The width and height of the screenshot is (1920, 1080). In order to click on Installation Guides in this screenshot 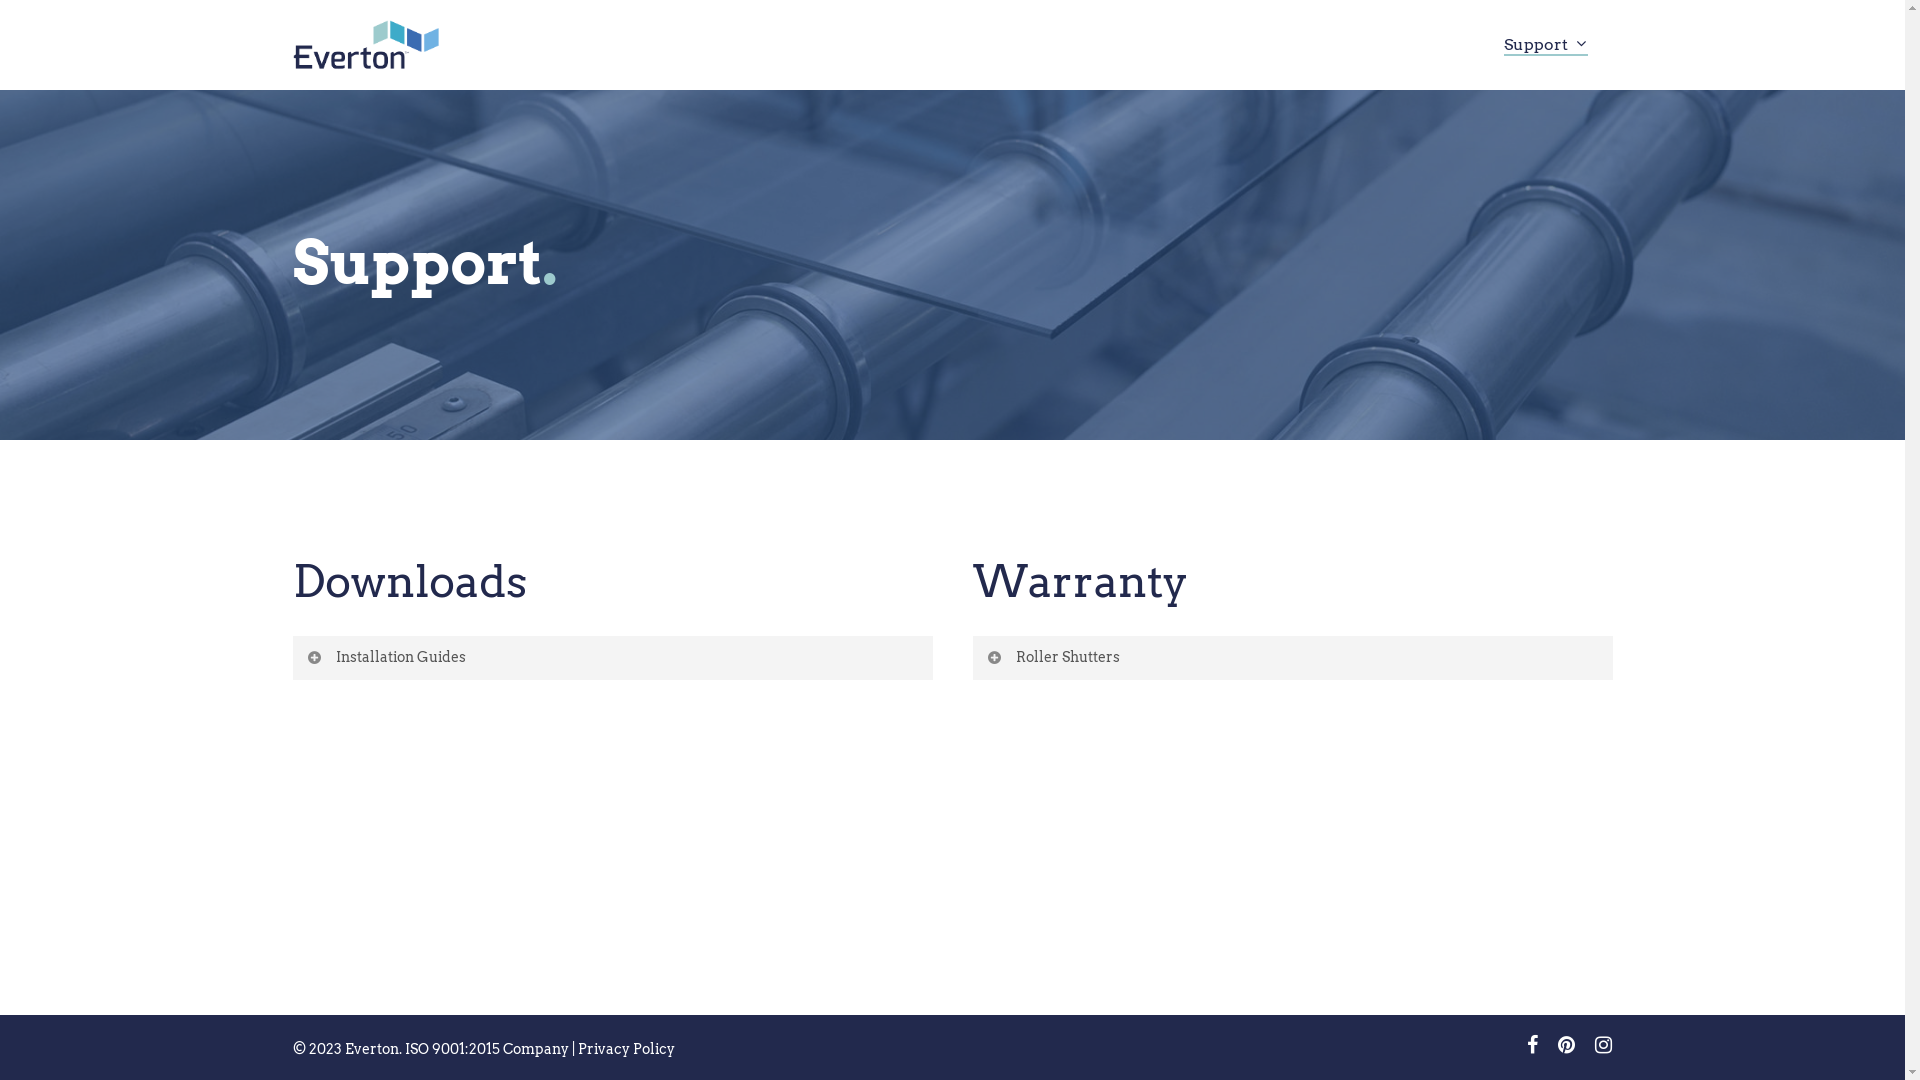, I will do `click(612, 658)`.